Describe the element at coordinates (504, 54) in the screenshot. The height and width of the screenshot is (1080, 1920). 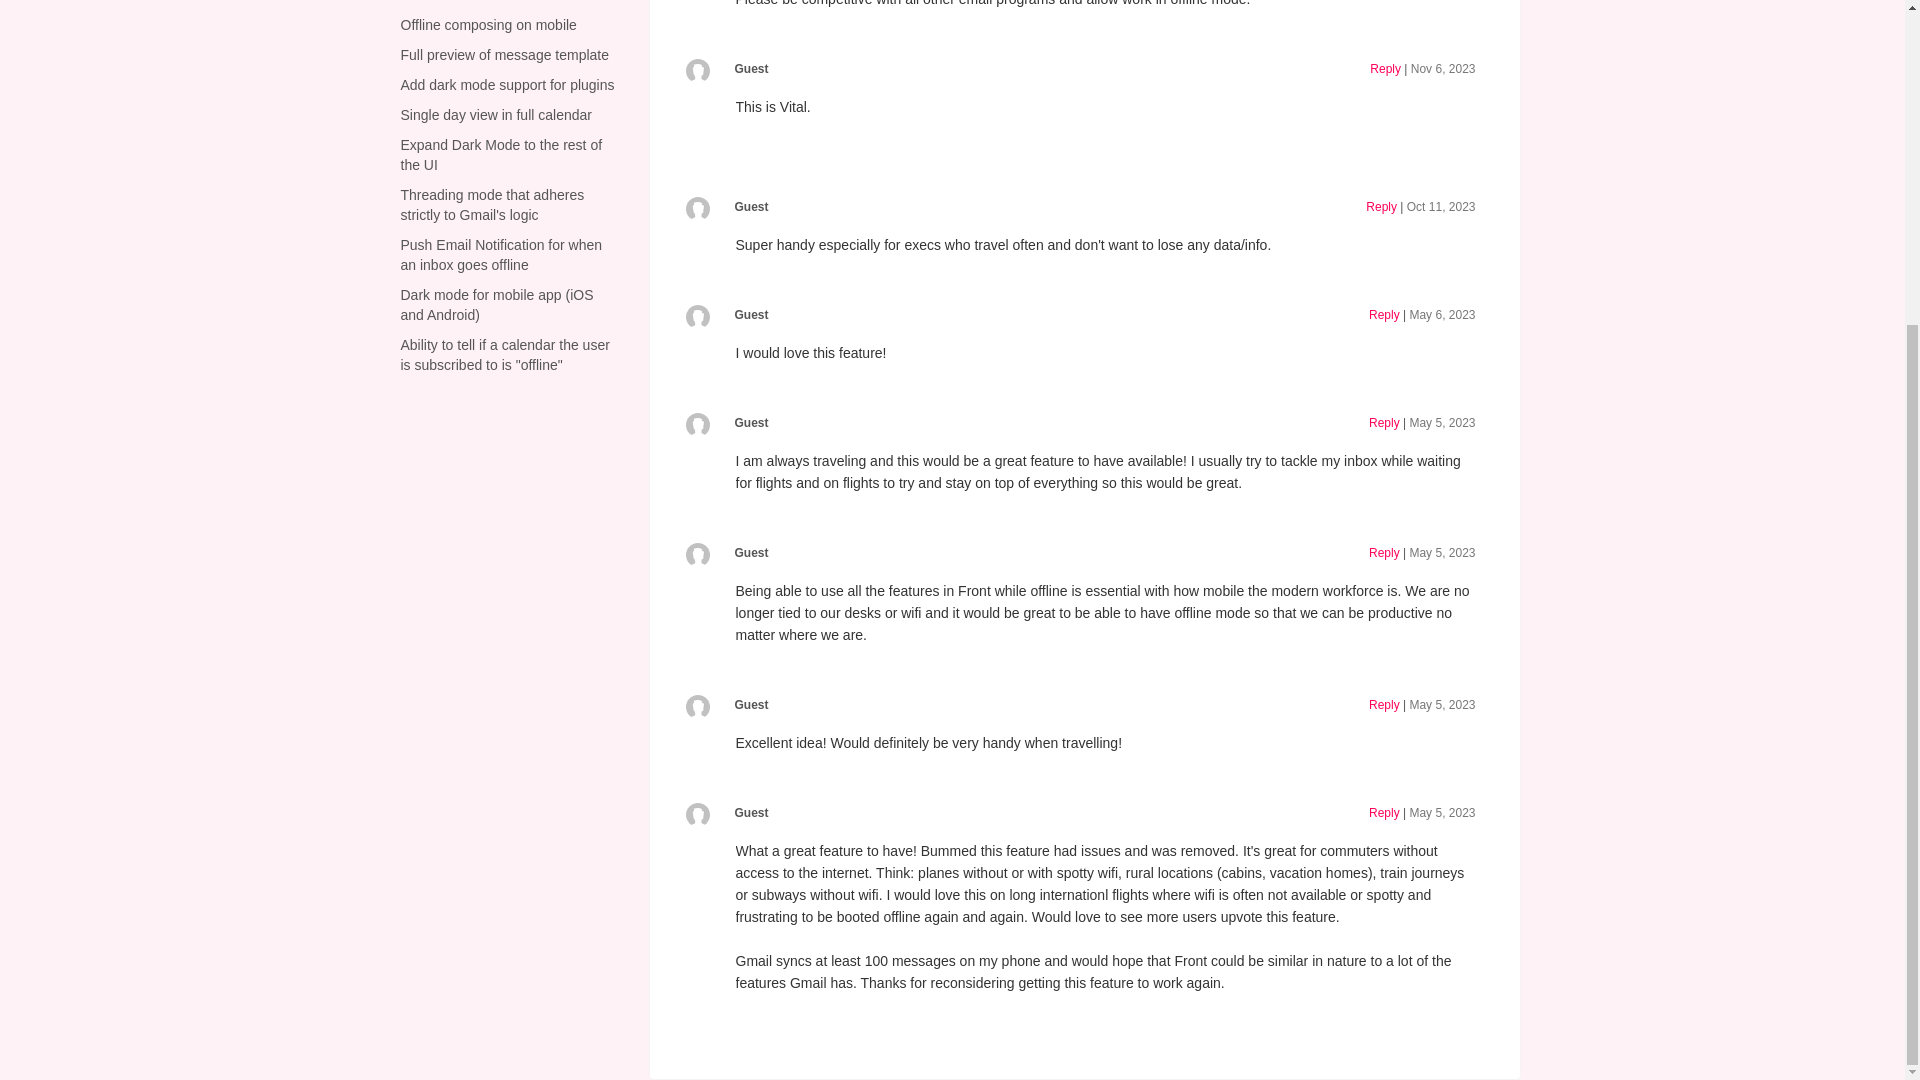
I see `Full preview of message template` at that location.